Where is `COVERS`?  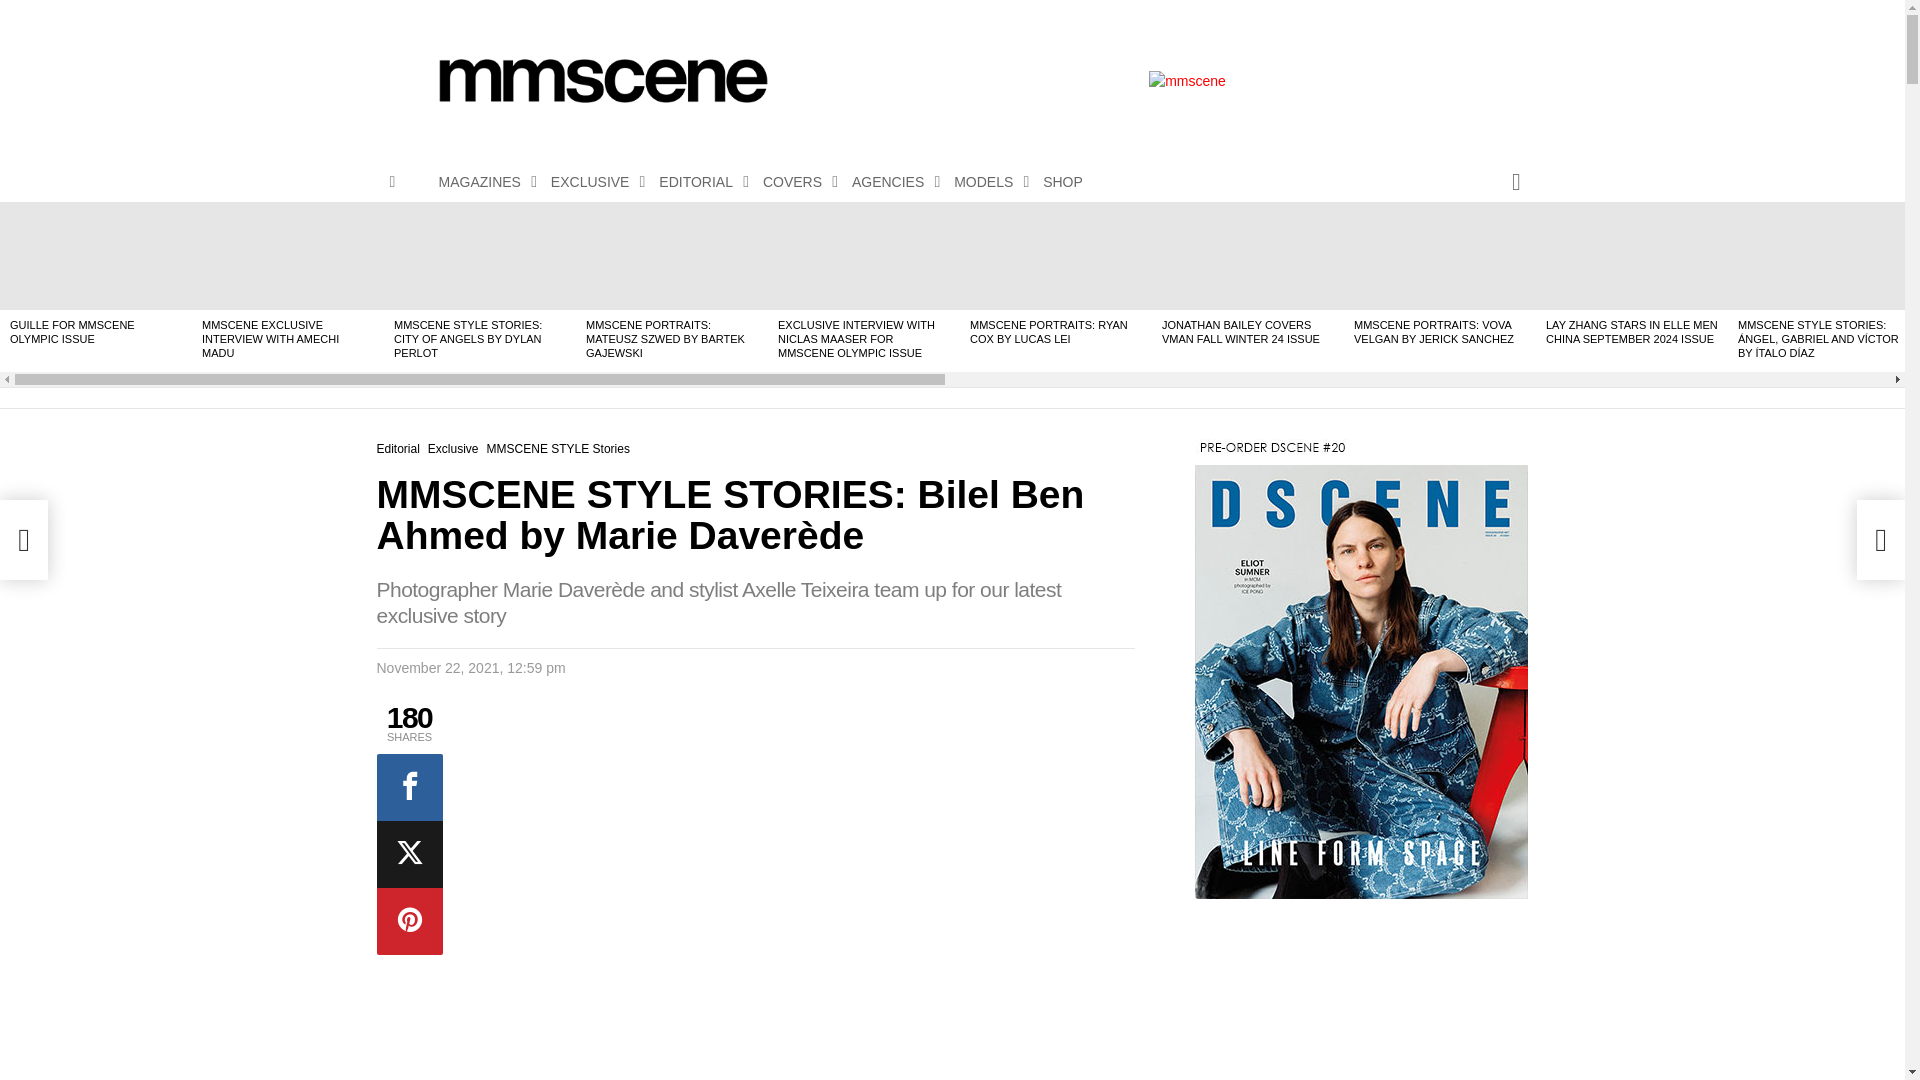 COVERS is located at coordinates (794, 182).